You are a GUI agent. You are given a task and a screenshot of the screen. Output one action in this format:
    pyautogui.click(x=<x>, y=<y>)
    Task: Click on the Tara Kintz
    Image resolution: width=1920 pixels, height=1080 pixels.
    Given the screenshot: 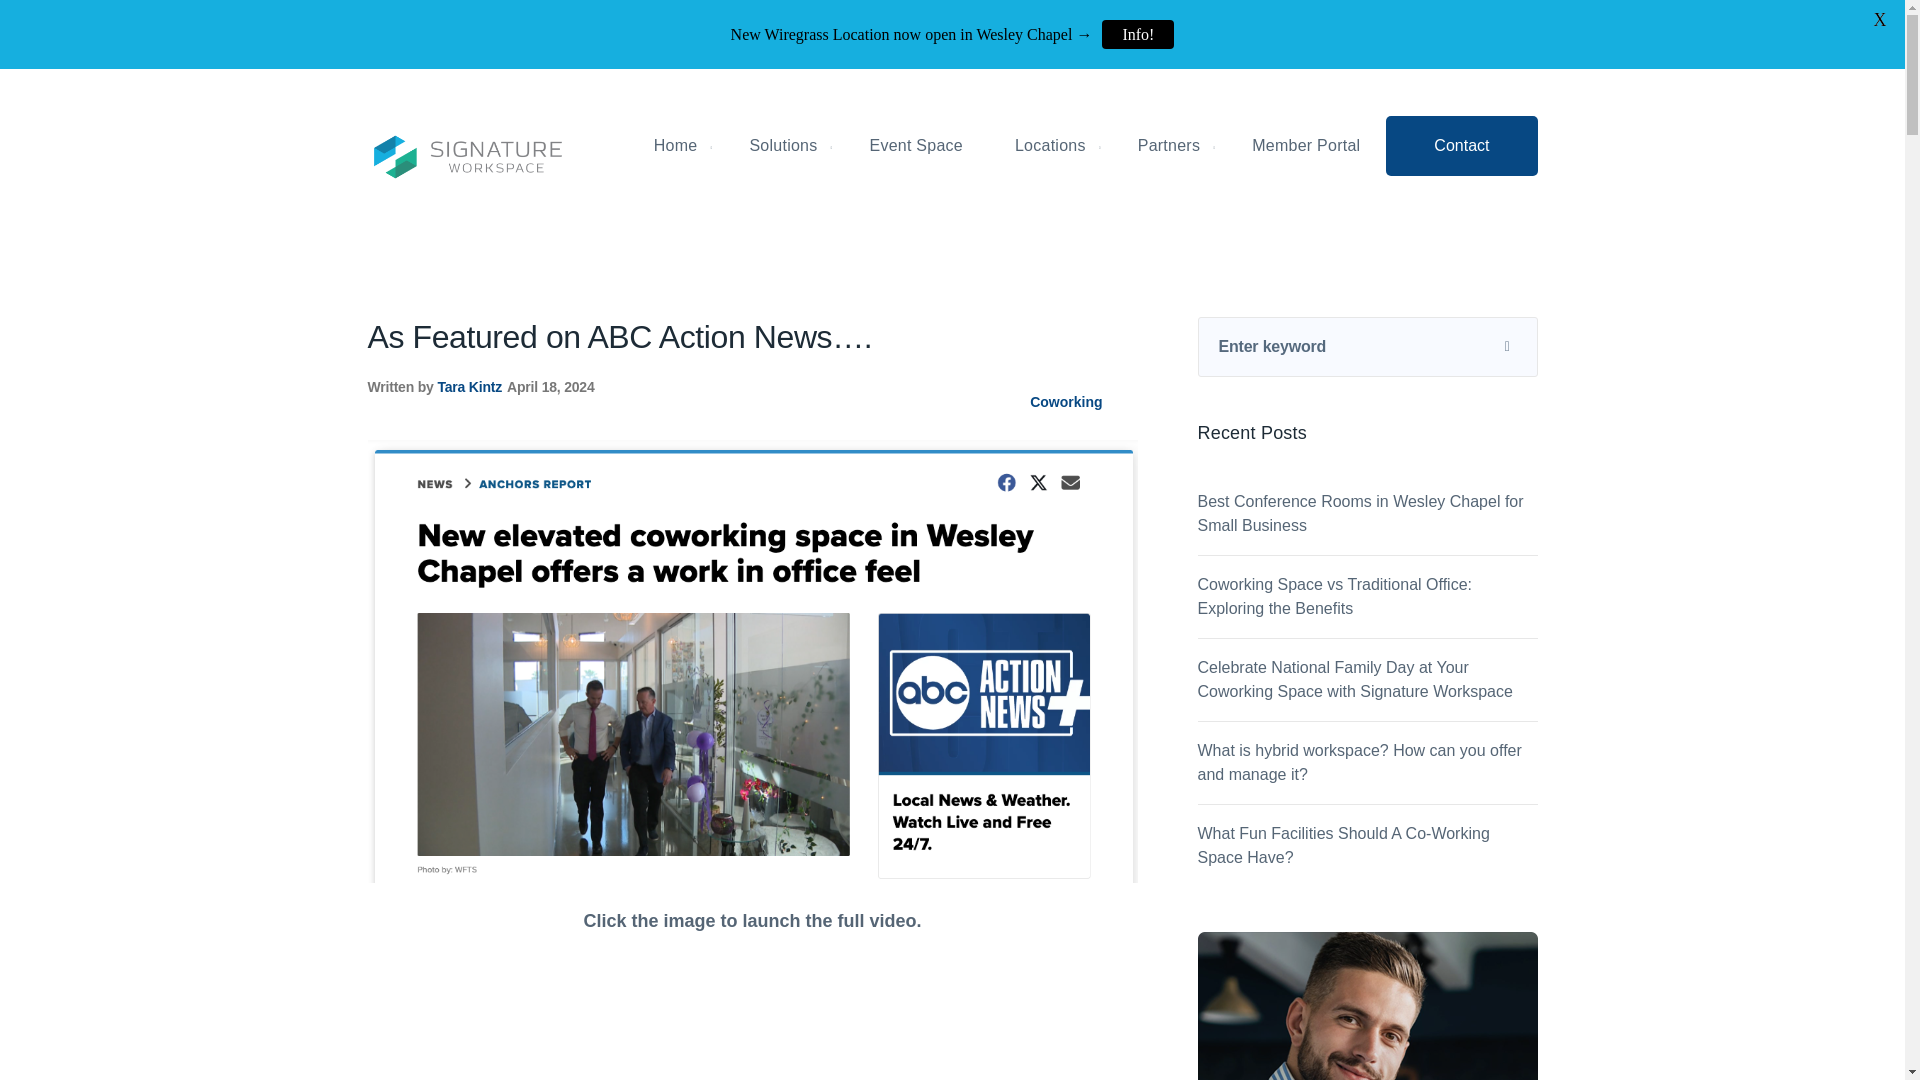 What is the action you would take?
    pyautogui.click(x=469, y=387)
    